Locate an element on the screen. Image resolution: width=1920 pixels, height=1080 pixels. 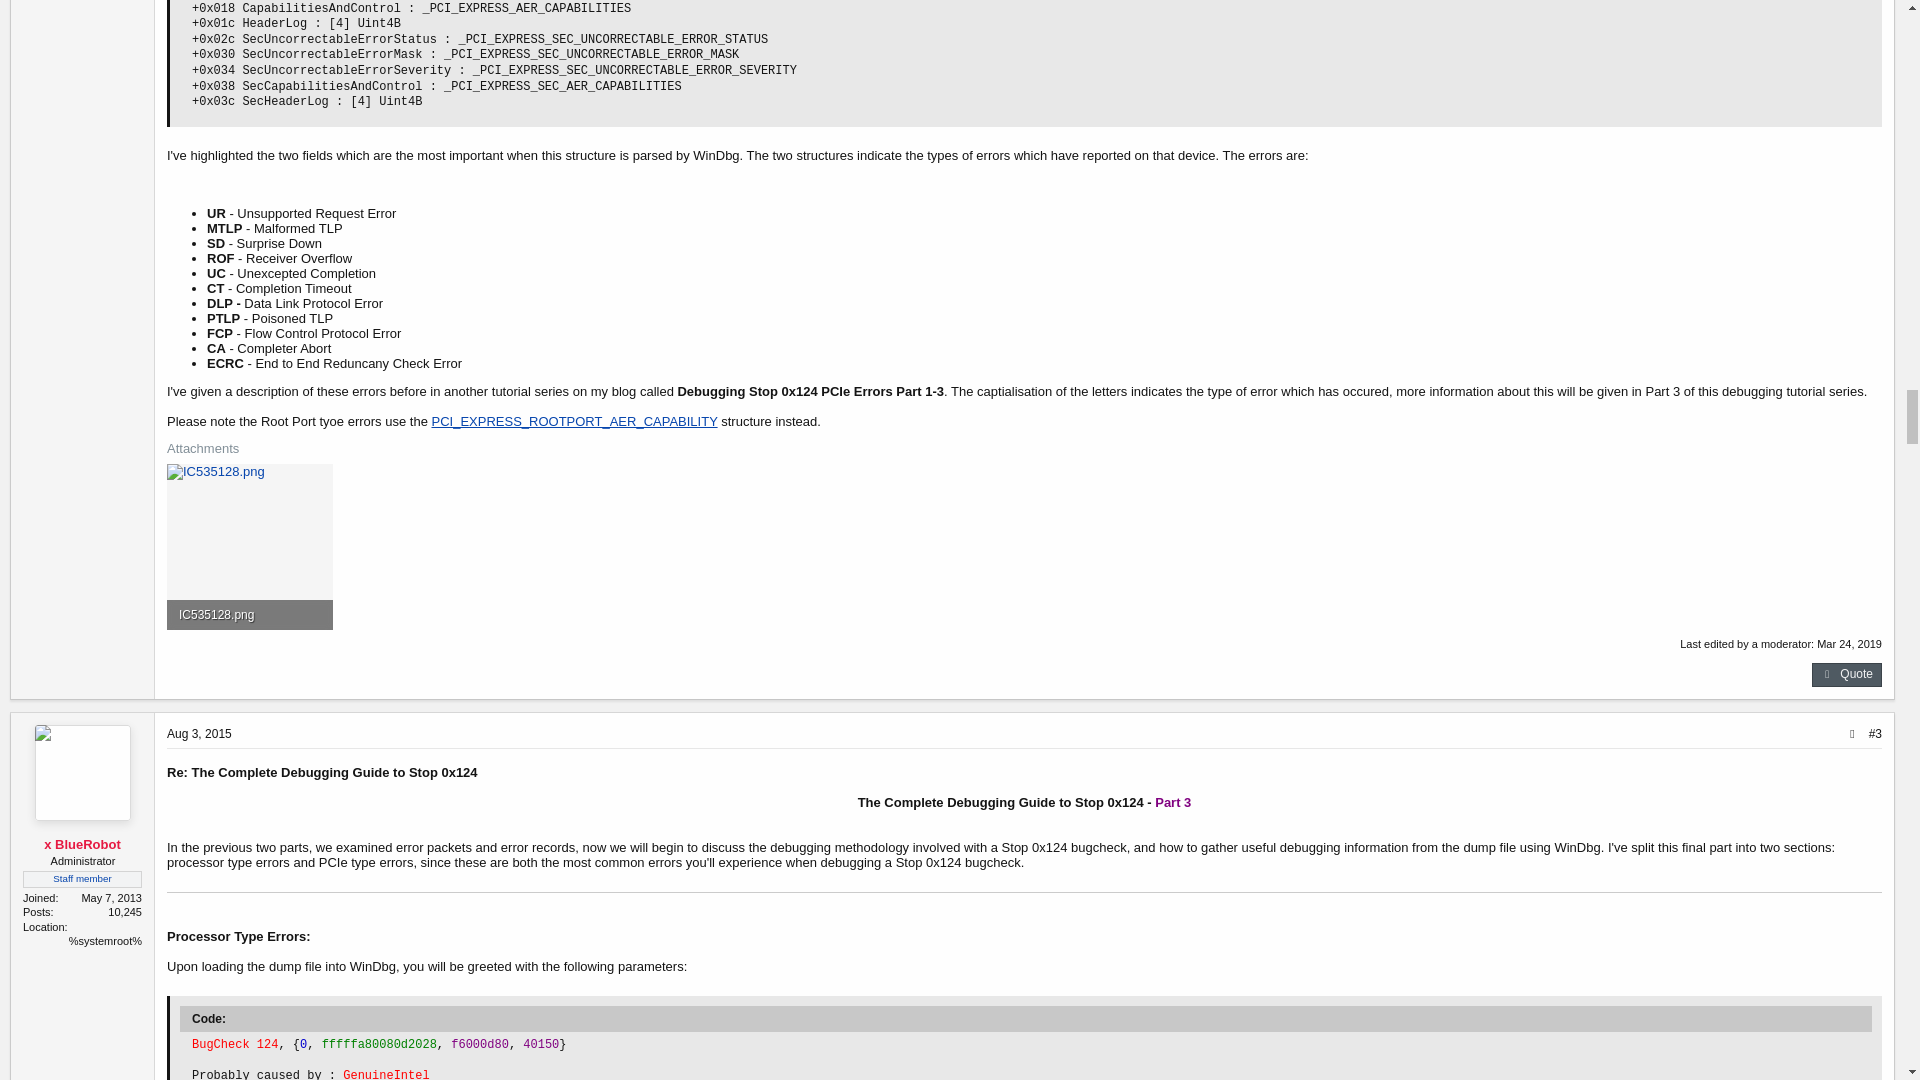
Mar 24, 2019 at 2:10 PM is located at coordinates (1848, 644).